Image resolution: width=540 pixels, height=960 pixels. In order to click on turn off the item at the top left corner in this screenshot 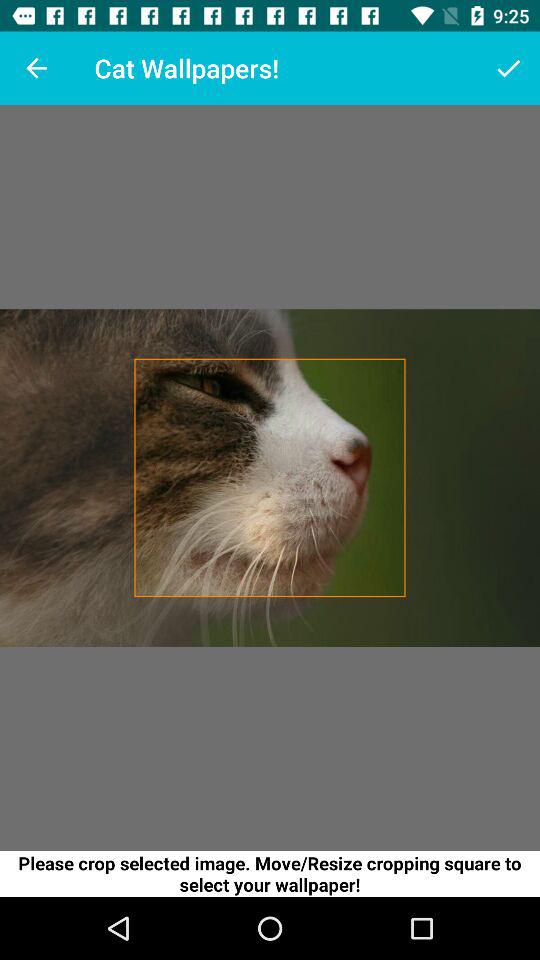, I will do `click(36, 68)`.